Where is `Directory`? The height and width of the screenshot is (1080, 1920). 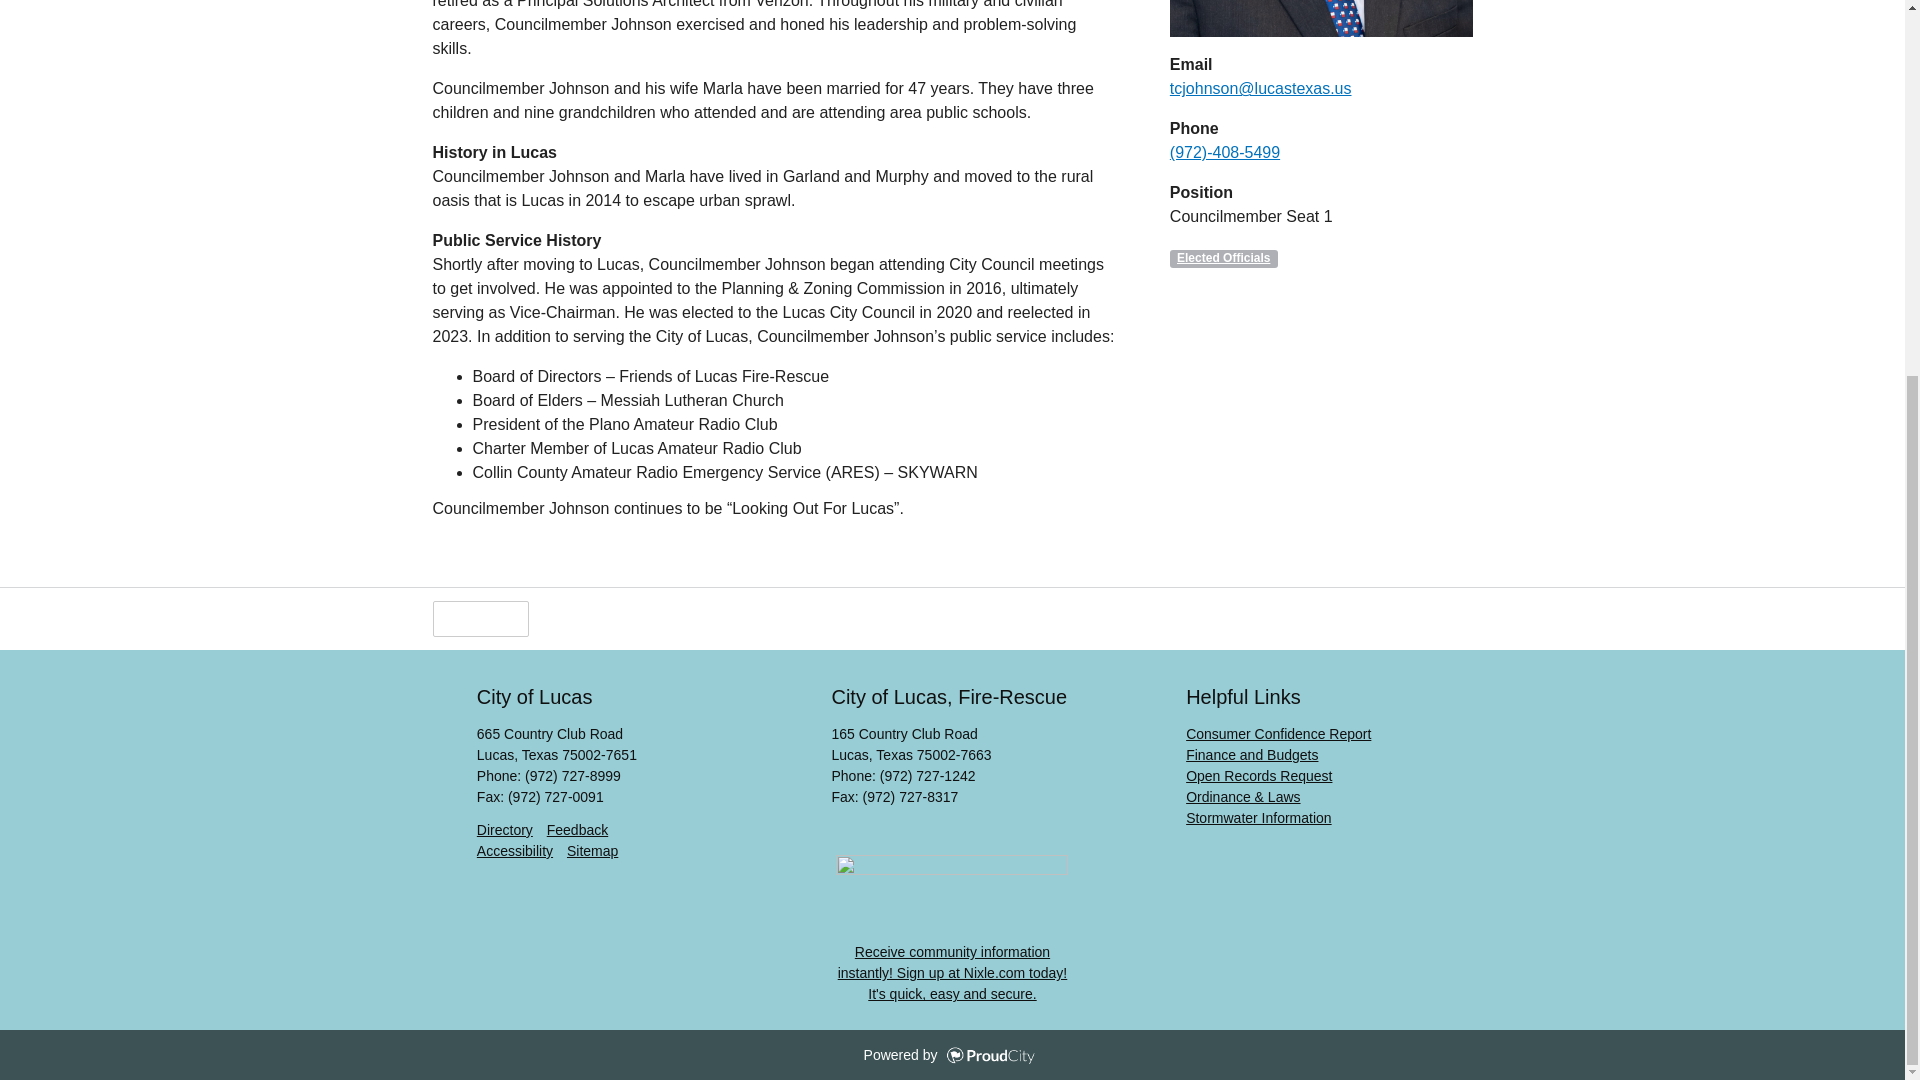 Directory is located at coordinates (504, 830).